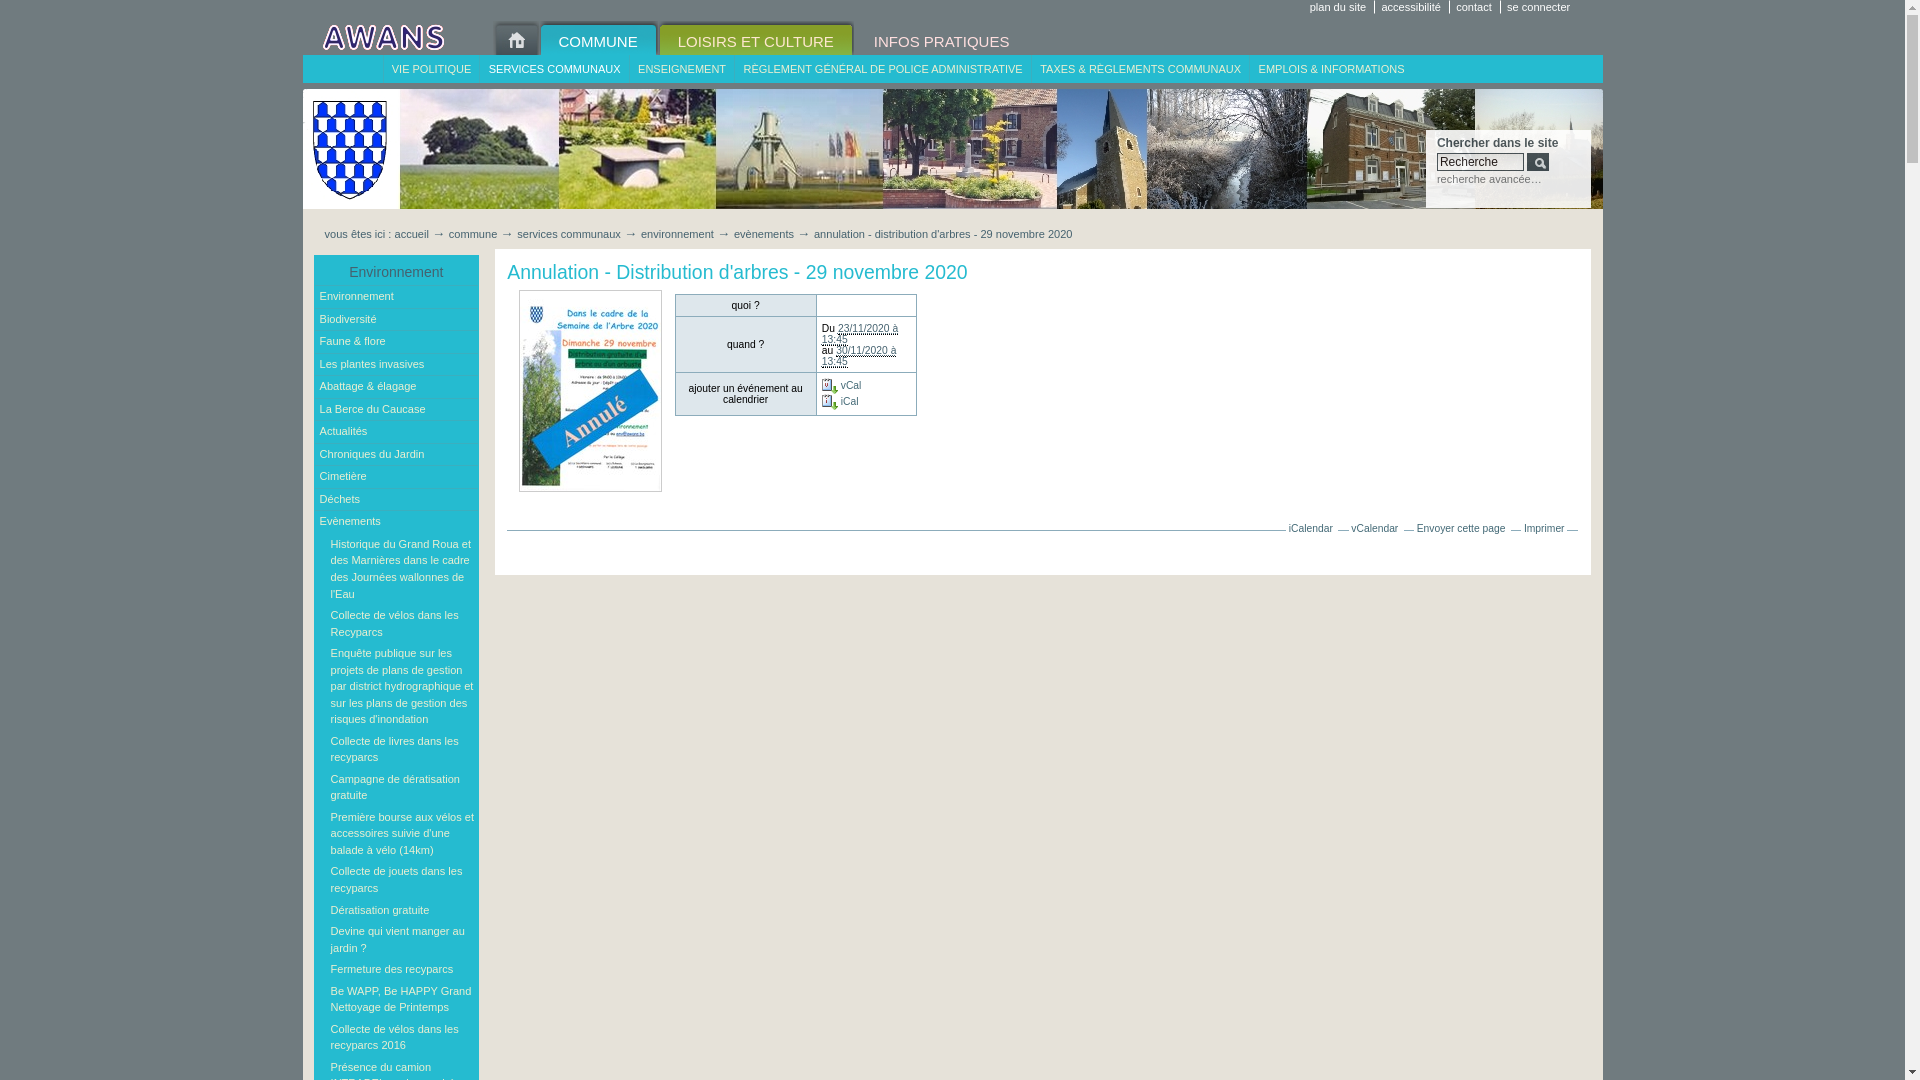  Describe the element at coordinates (402, 970) in the screenshot. I see `Fermeture des recyparcs` at that location.